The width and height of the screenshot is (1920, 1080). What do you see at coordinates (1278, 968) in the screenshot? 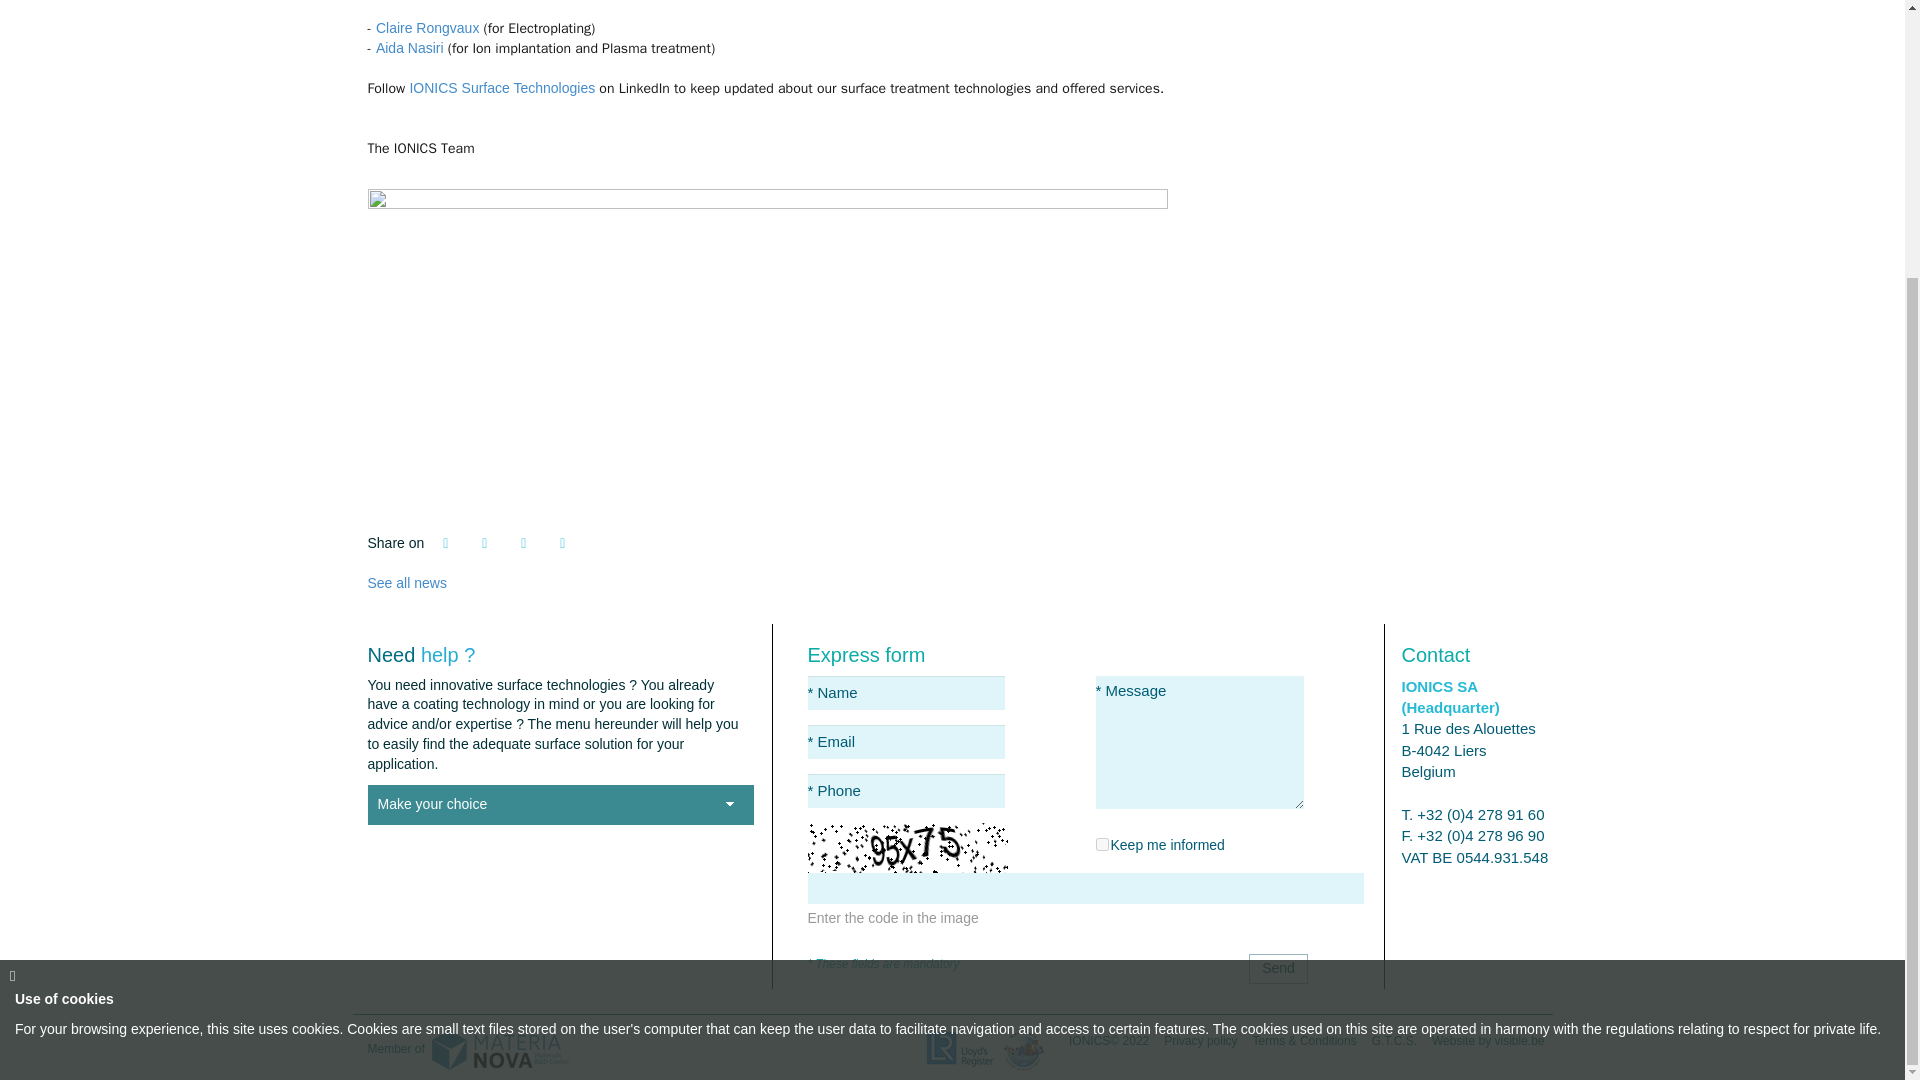
I see `Send` at bounding box center [1278, 968].